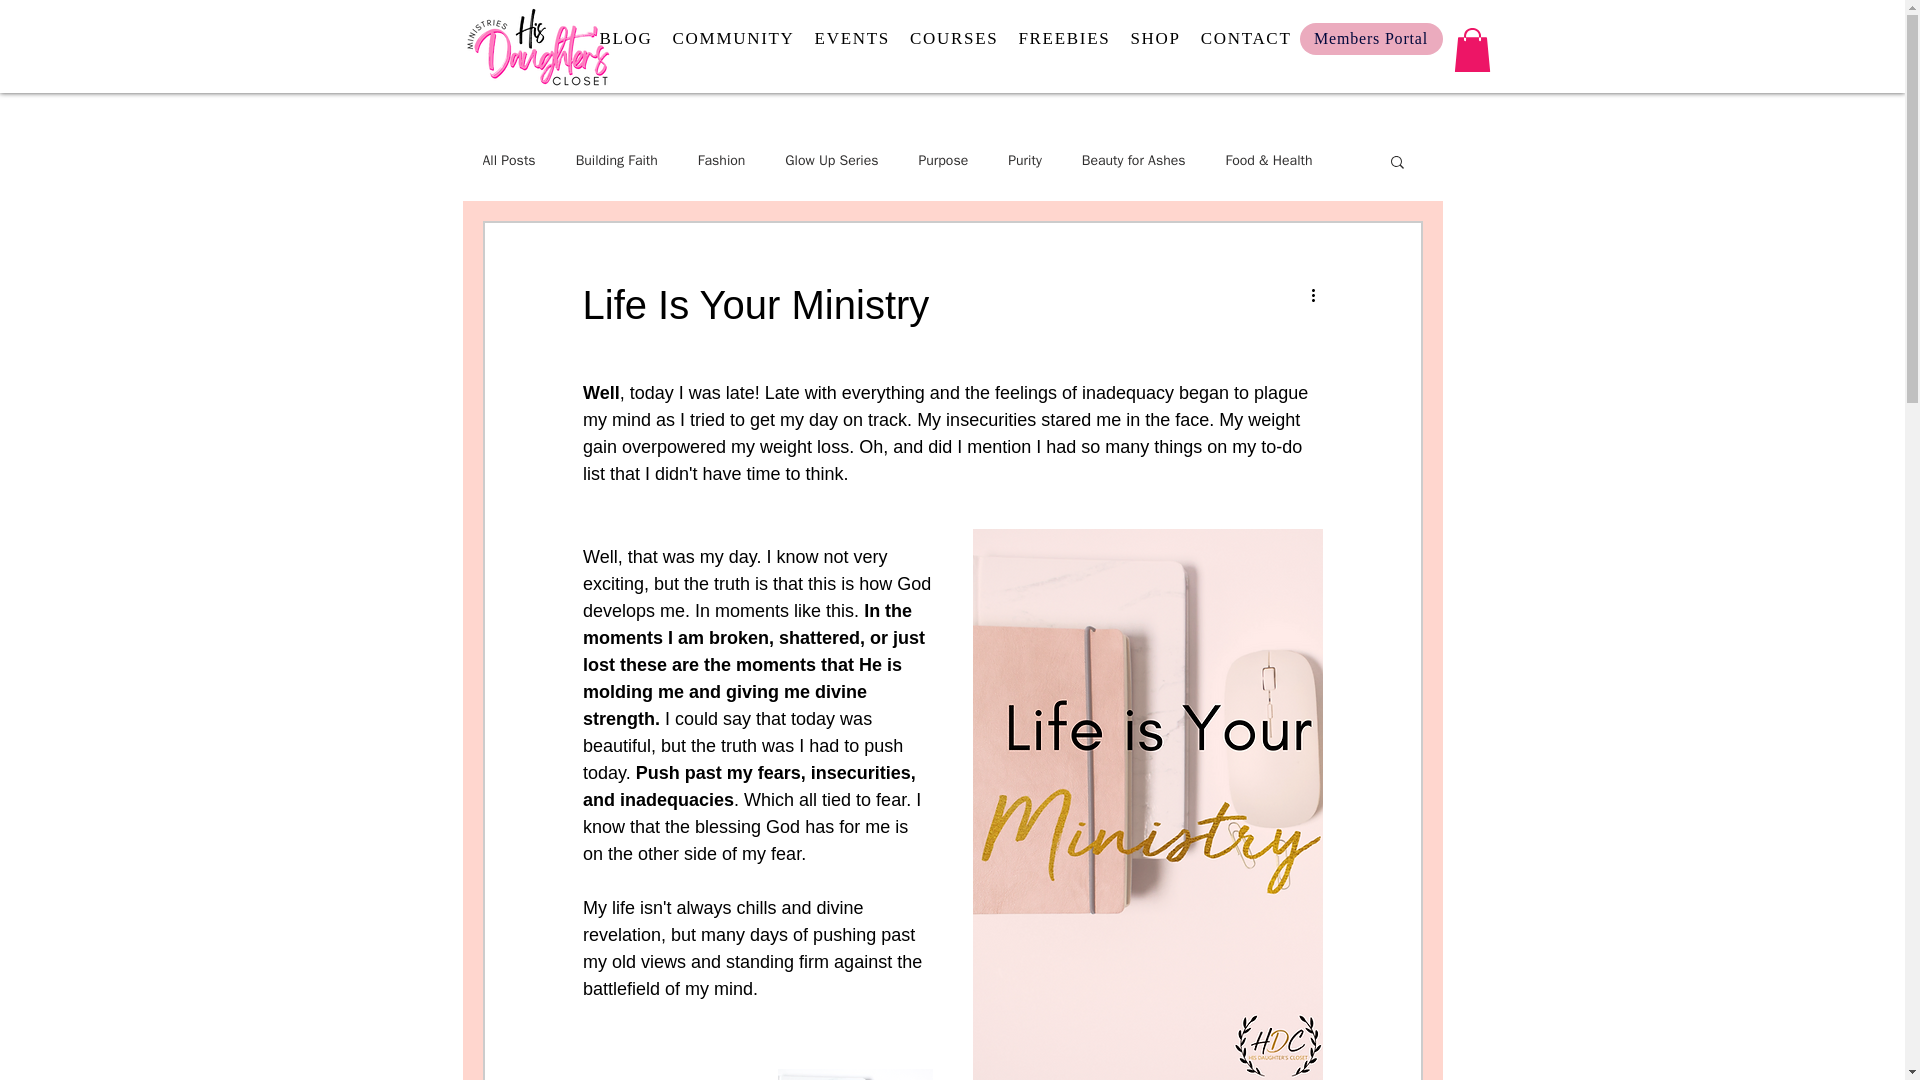 This screenshot has width=1920, height=1080. What do you see at coordinates (1155, 39) in the screenshot?
I see `SHOP` at bounding box center [1155, 39].